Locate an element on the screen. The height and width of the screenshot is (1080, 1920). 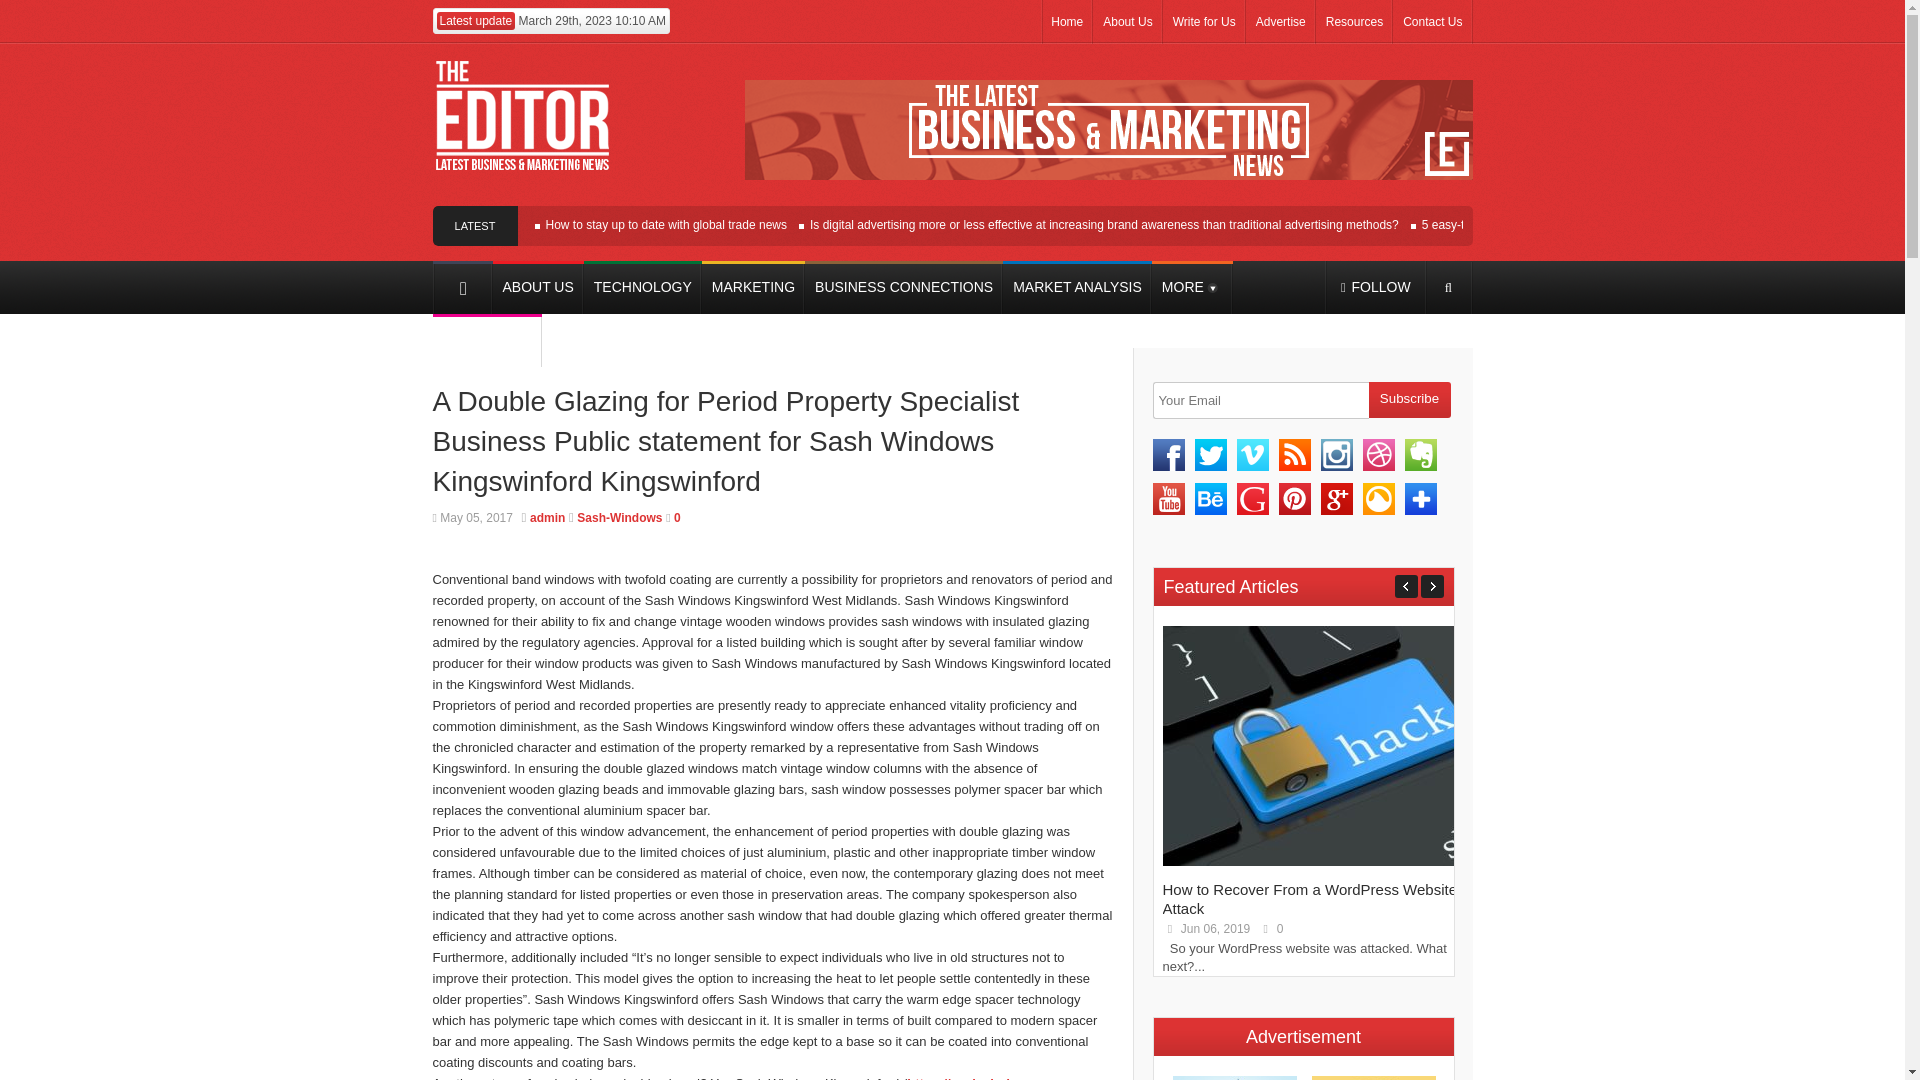
Advertise is located at coordinates (1280, 22).